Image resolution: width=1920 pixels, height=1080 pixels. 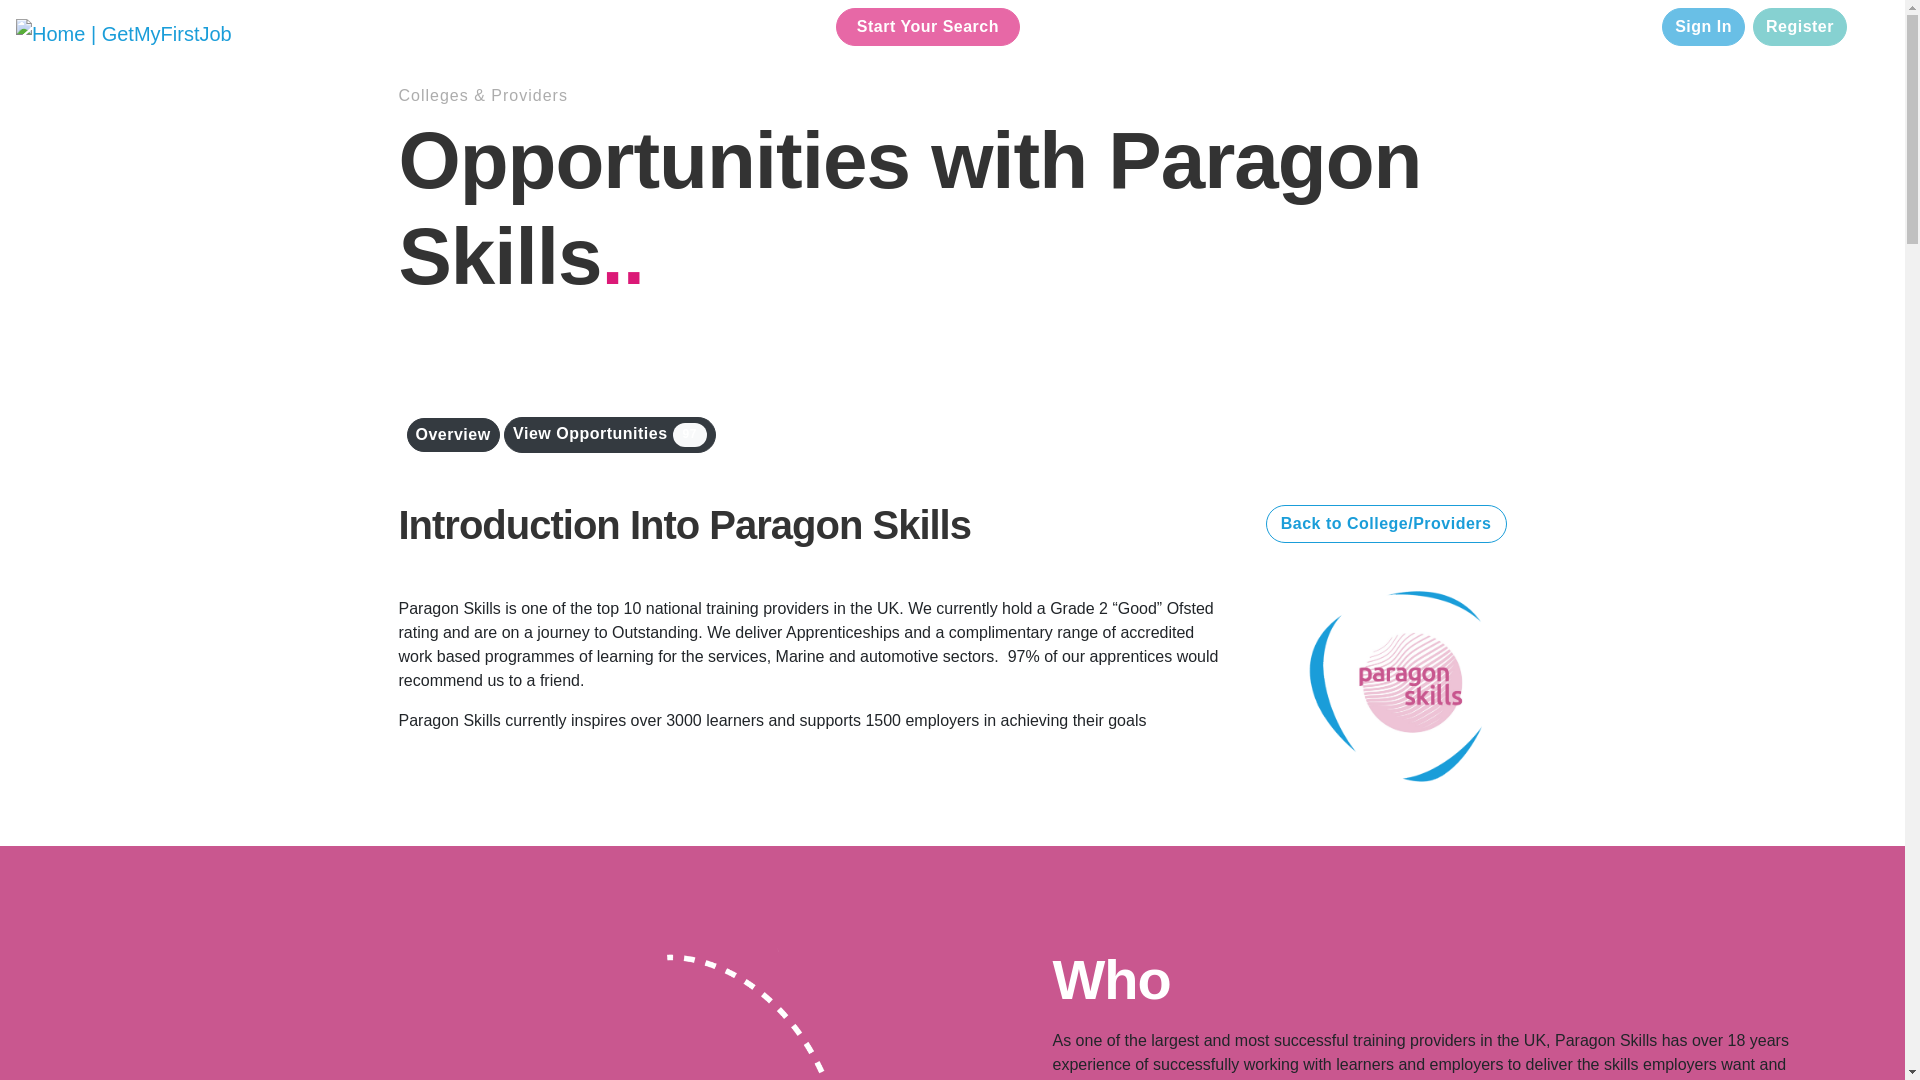 What do you see at coordinates (1405, 686) in the screenshot?
I see `Paragon Skills` at bounding box center [1405, 686].